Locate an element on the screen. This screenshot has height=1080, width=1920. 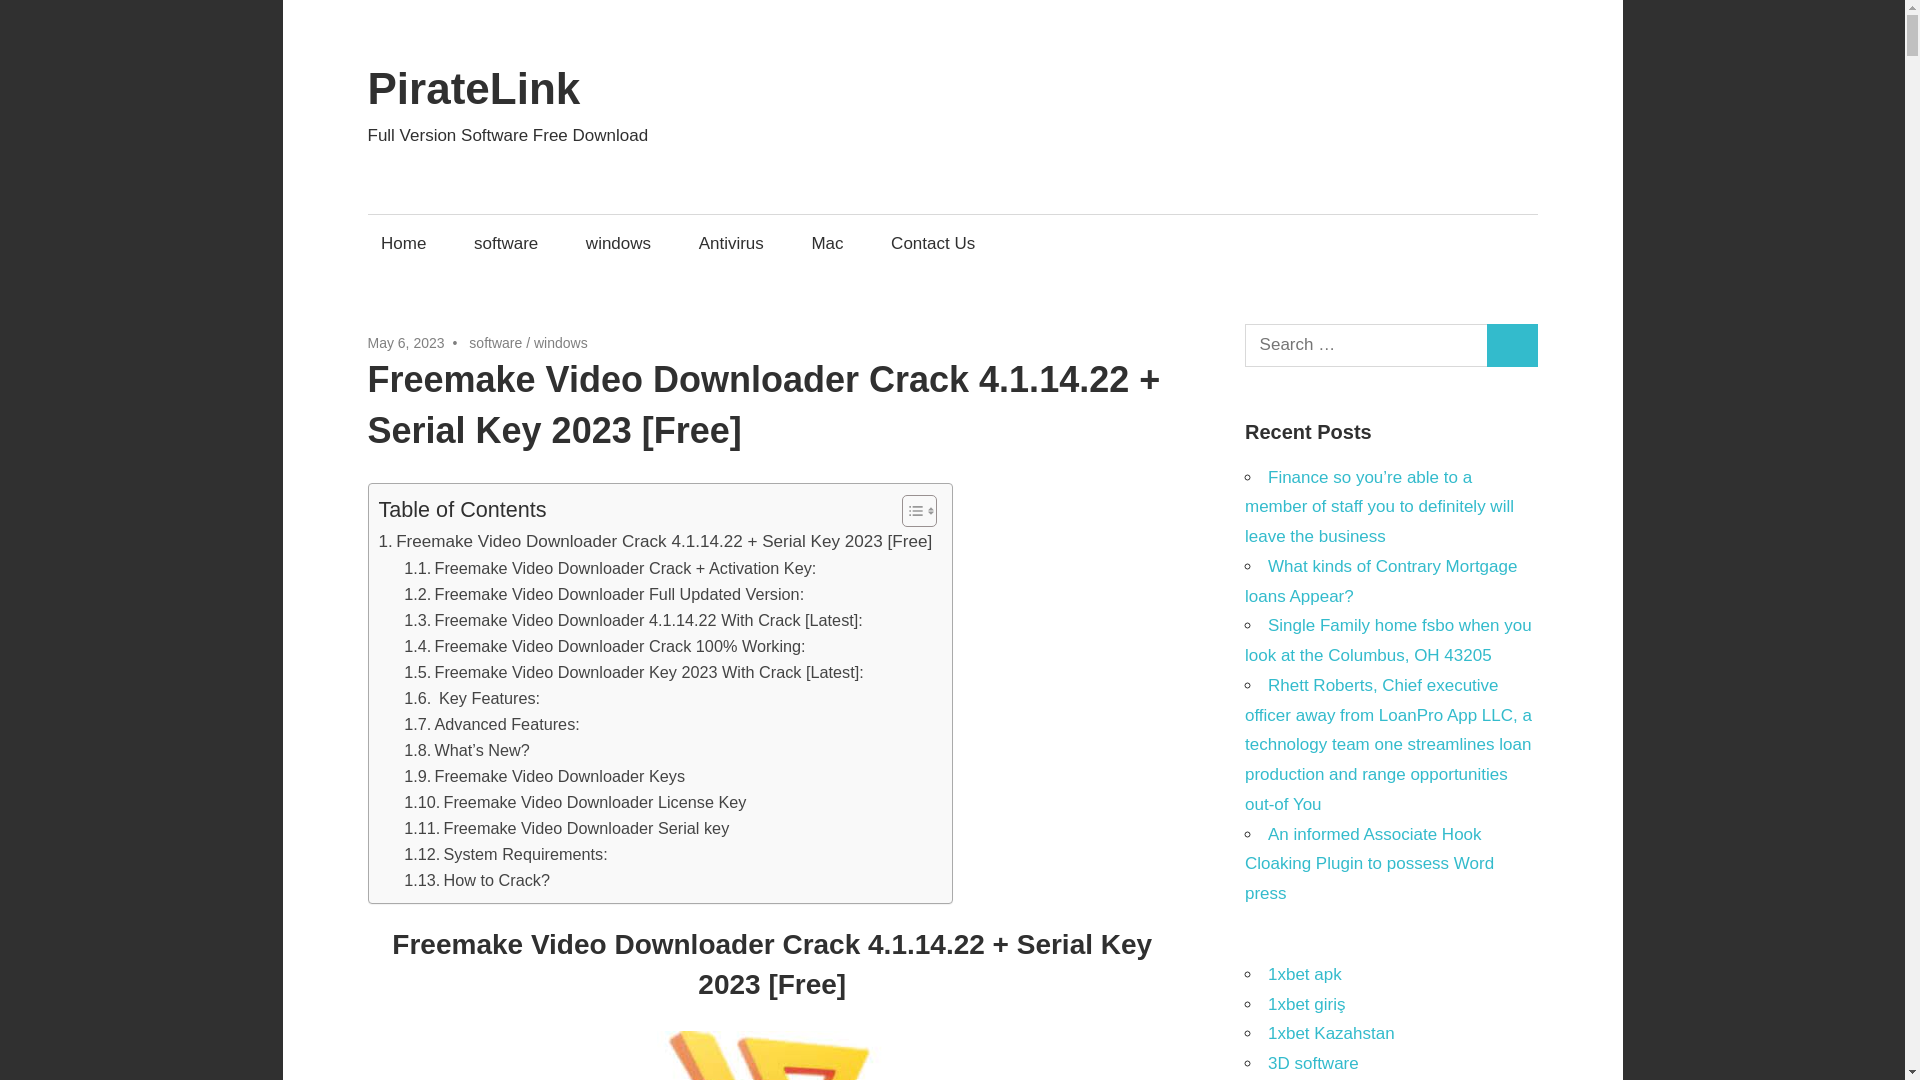
May 6, 2023 is located at coordinates (406, 342).